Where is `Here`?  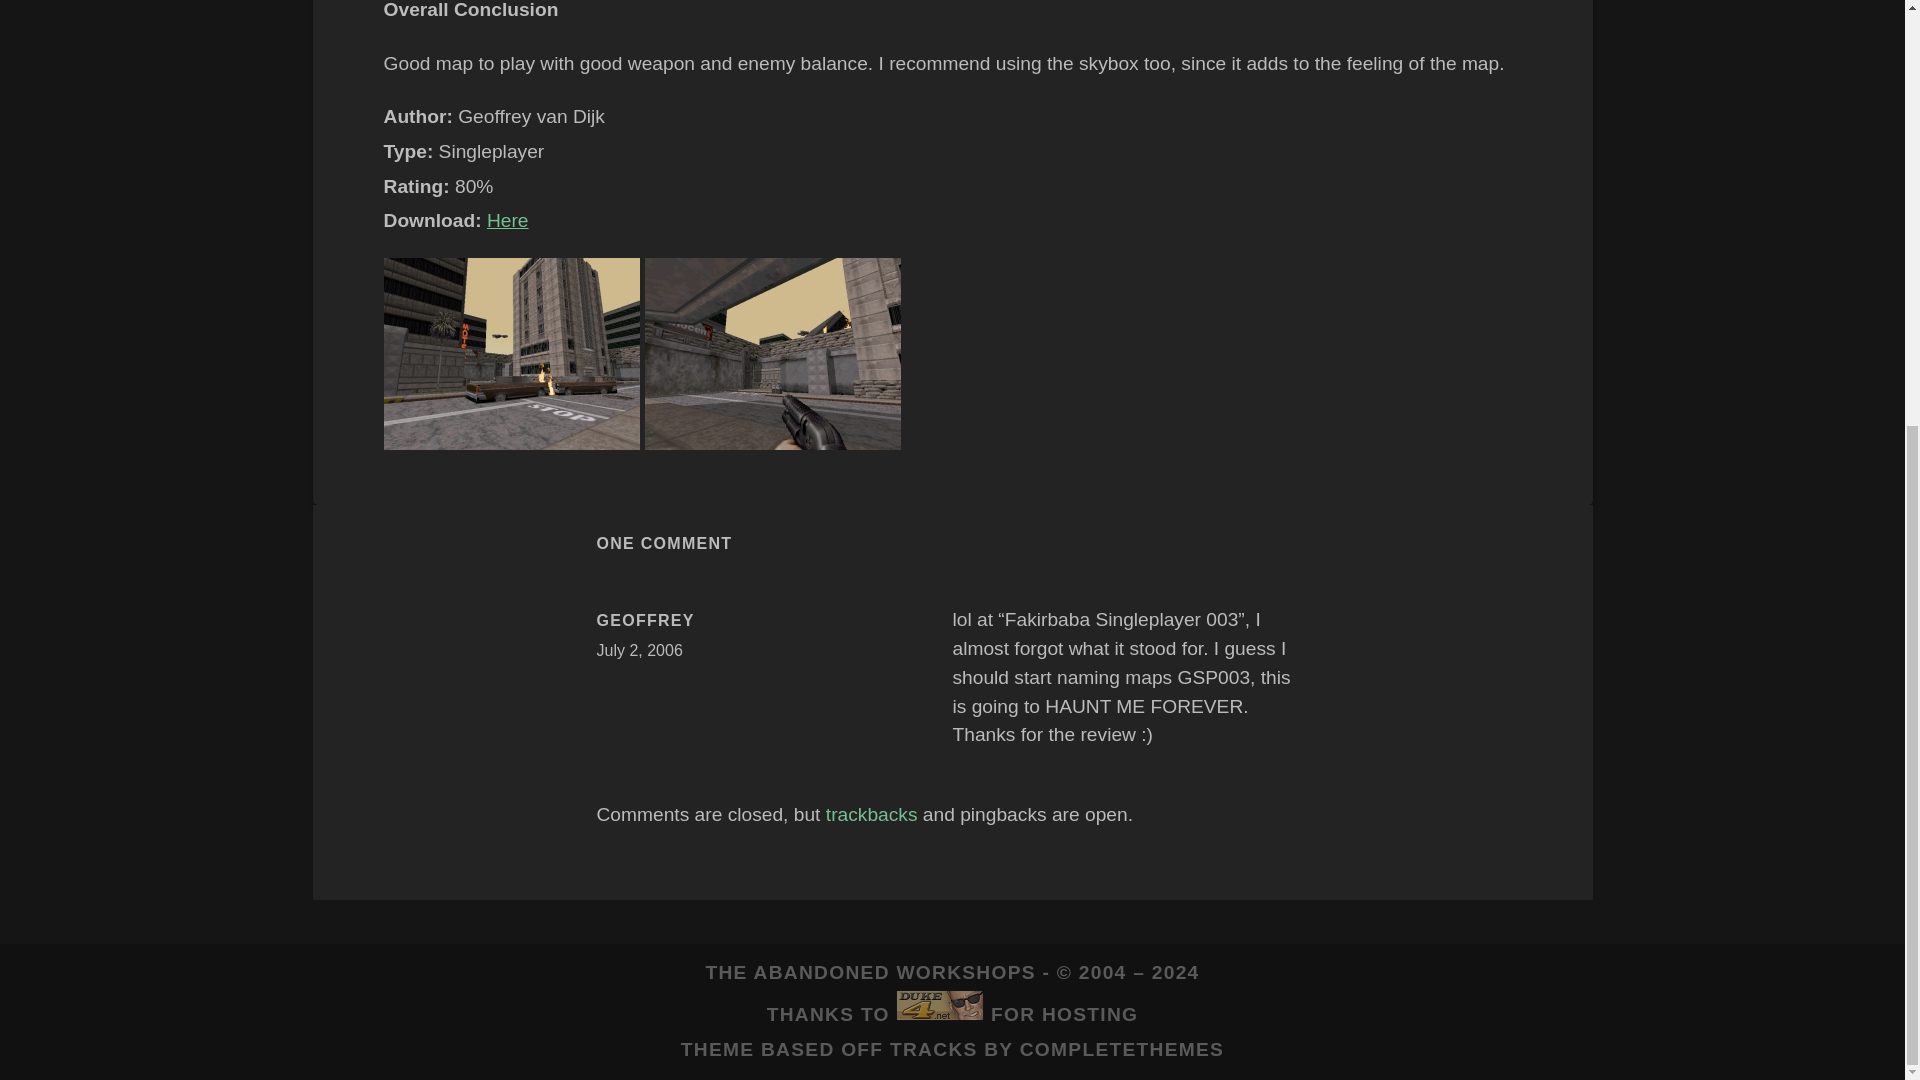 Here is located at coordinates (508, 220).